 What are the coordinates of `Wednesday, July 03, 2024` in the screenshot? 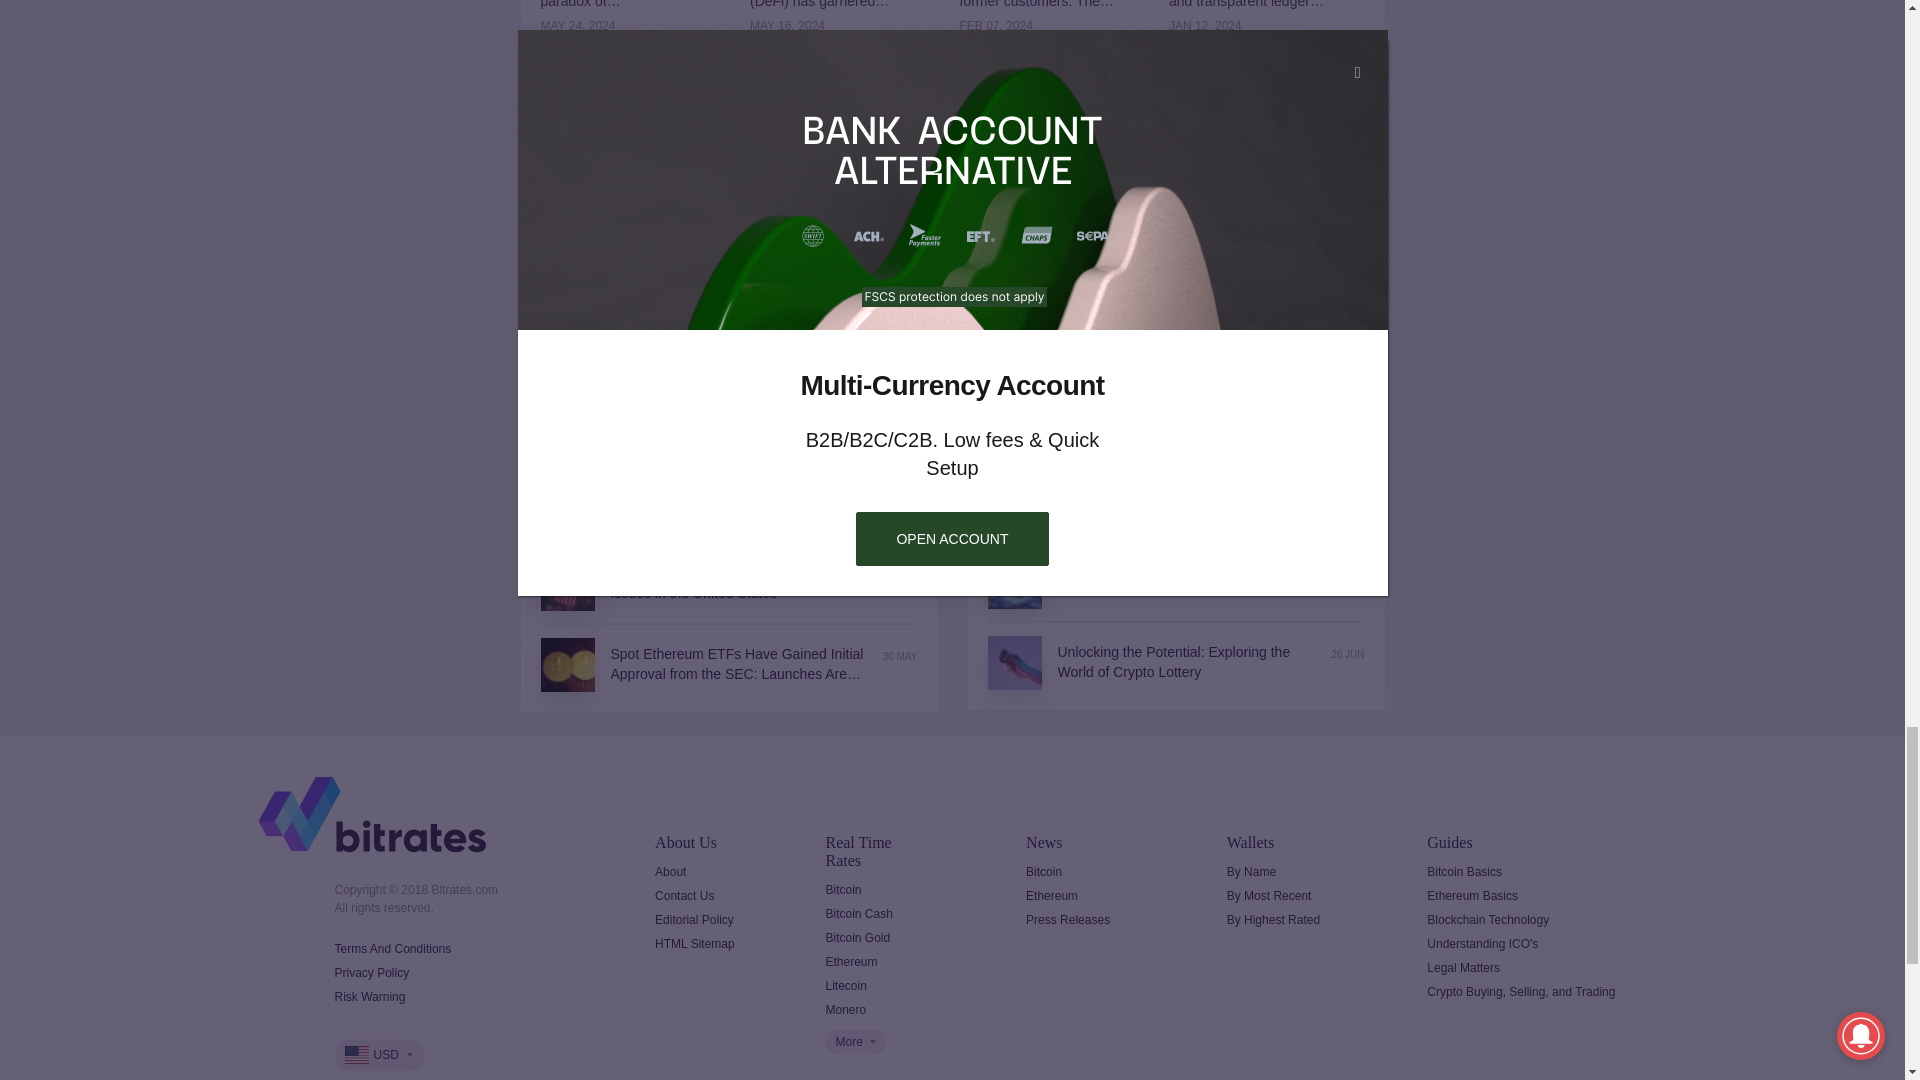 It's located at (1350, 250).